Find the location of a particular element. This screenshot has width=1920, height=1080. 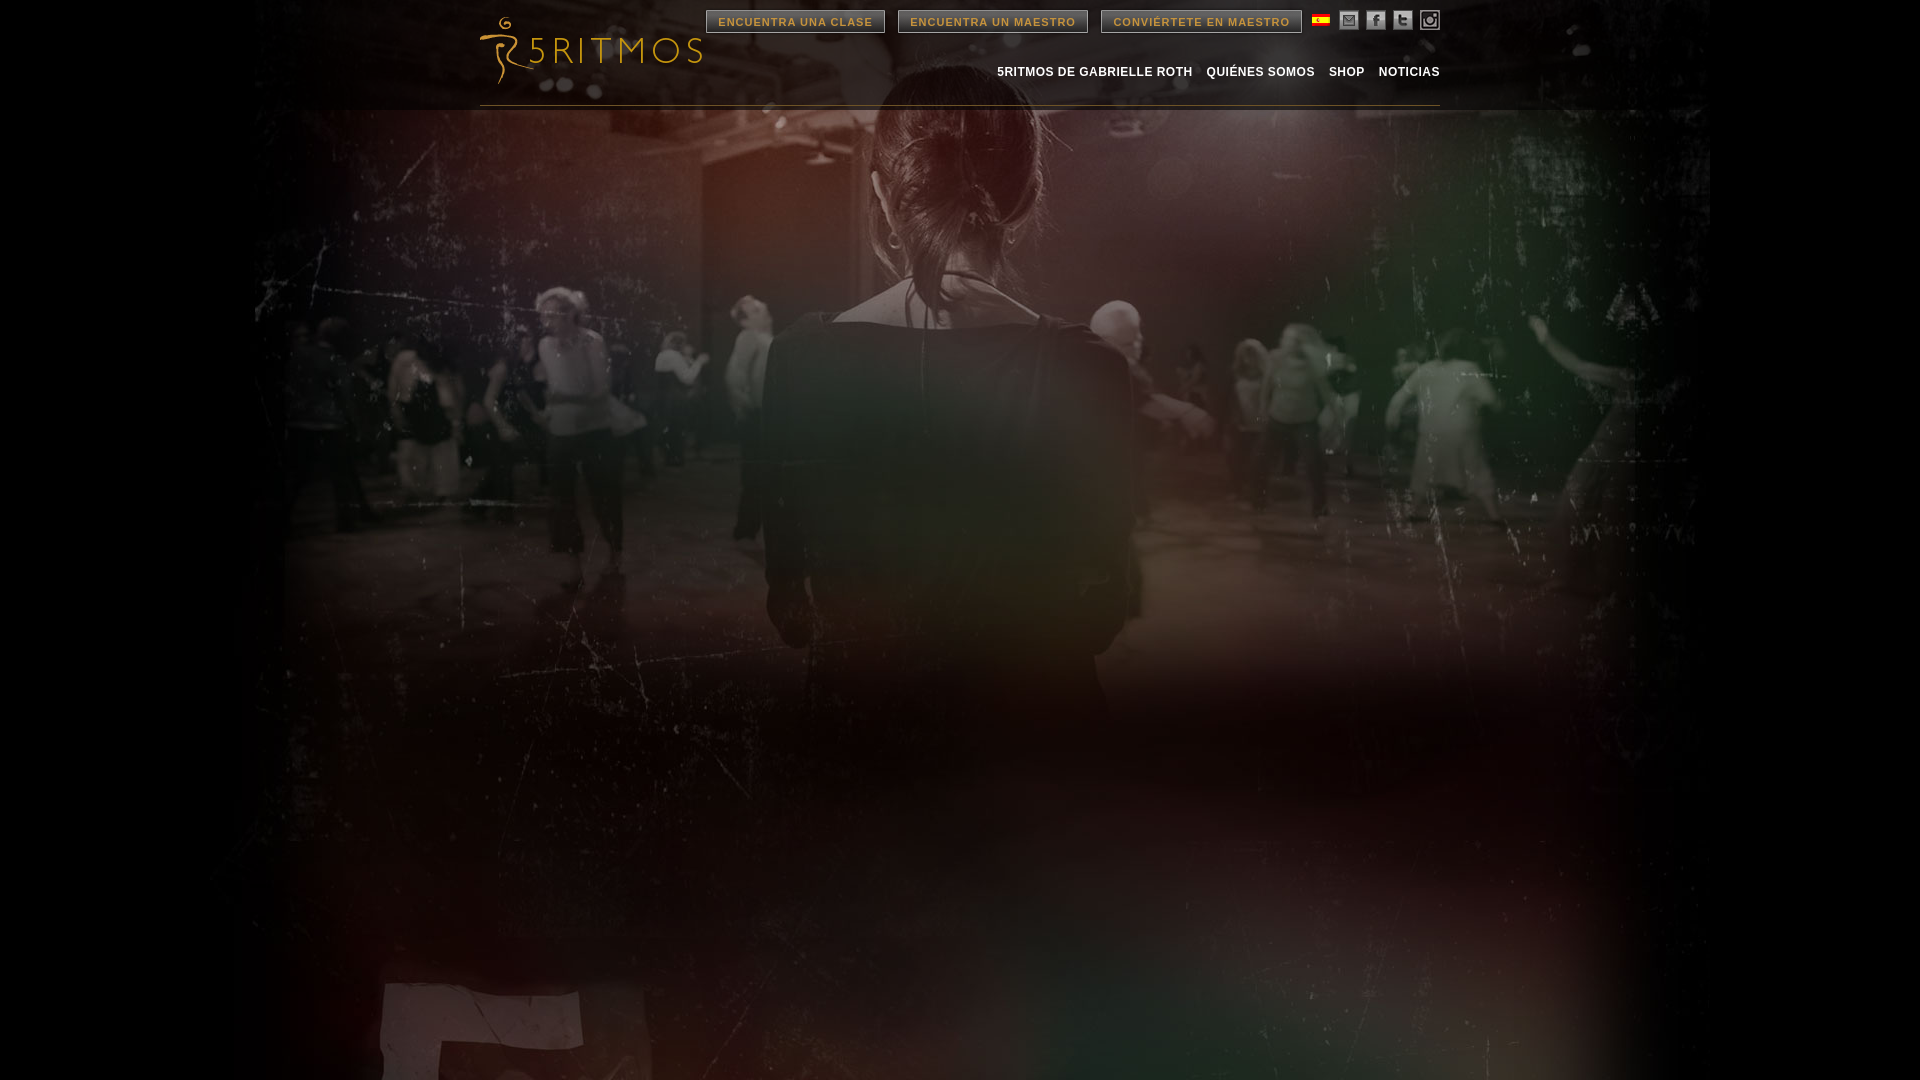

ENCUENTRA UN MAESTRO is located at coordinates (993, 21).